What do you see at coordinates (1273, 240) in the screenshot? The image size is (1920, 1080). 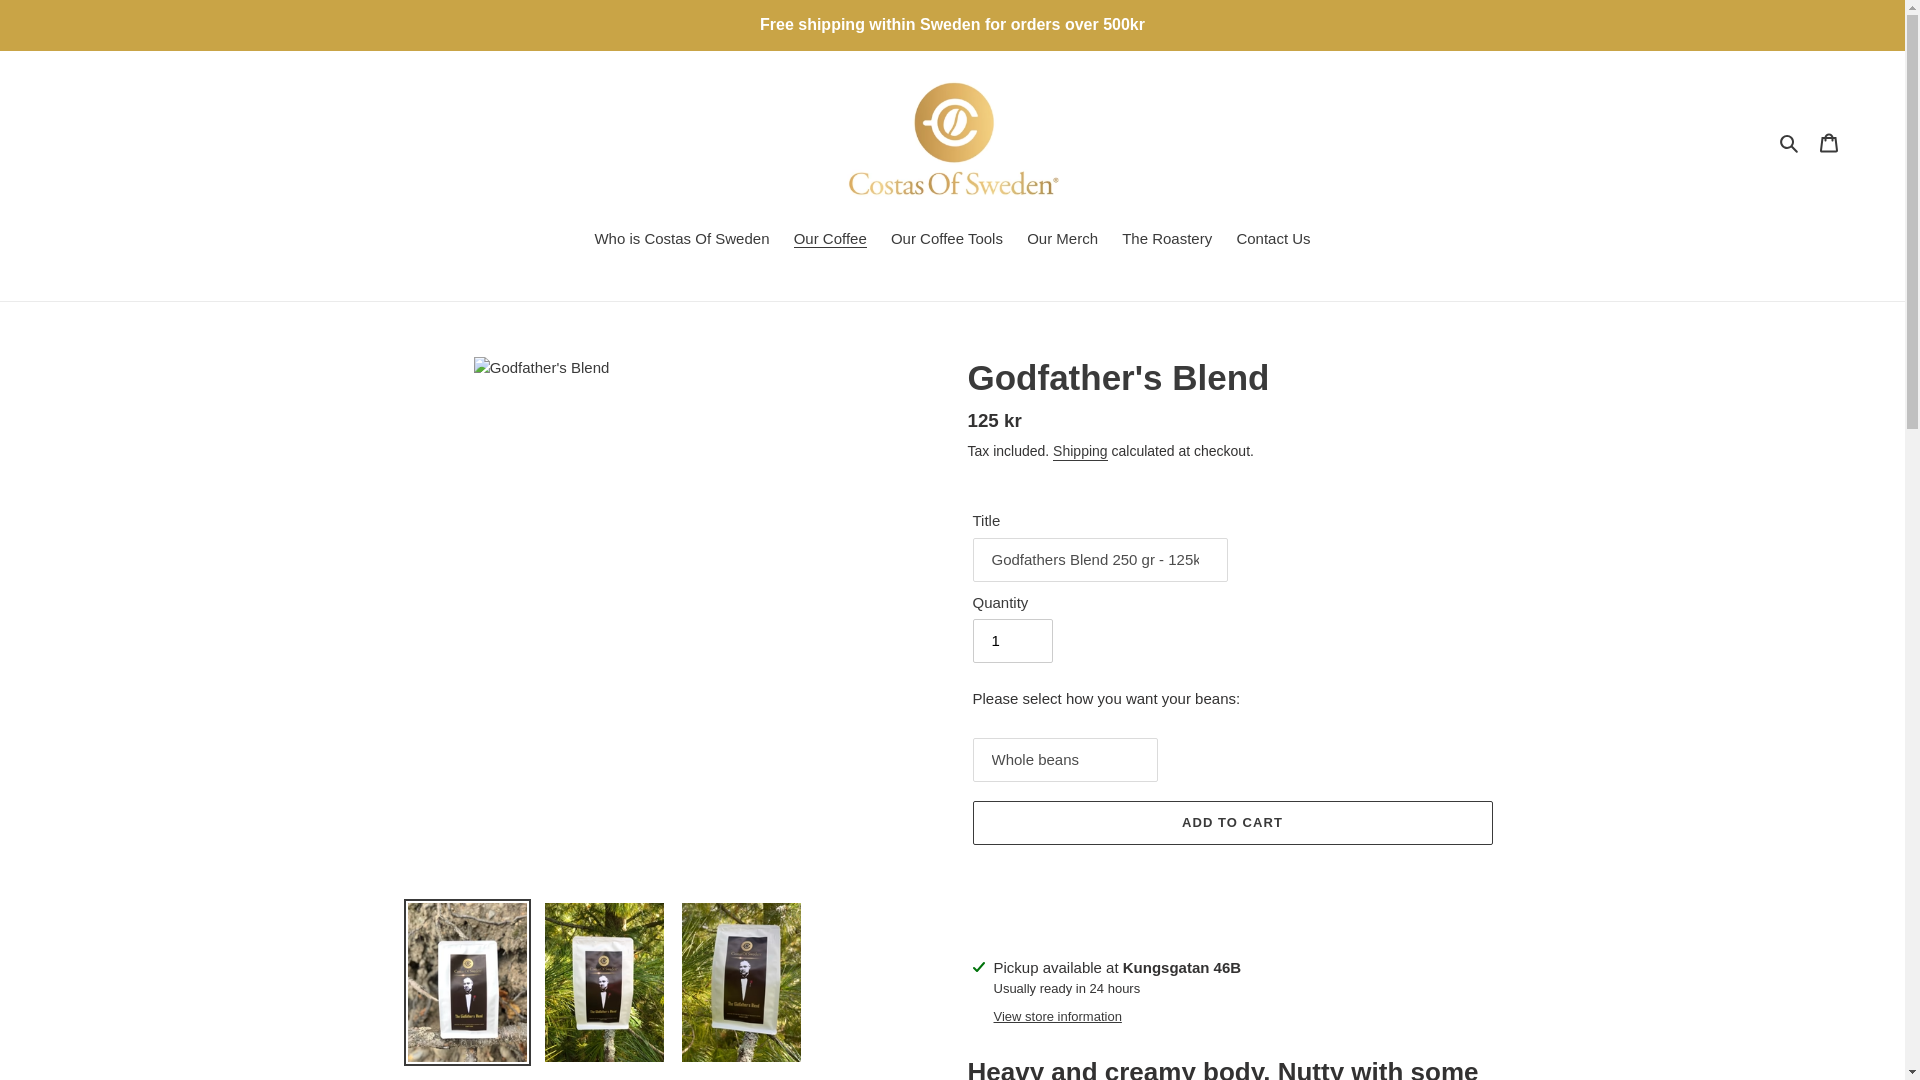 I see `Contact Us` at bounding box center [1273, 240].